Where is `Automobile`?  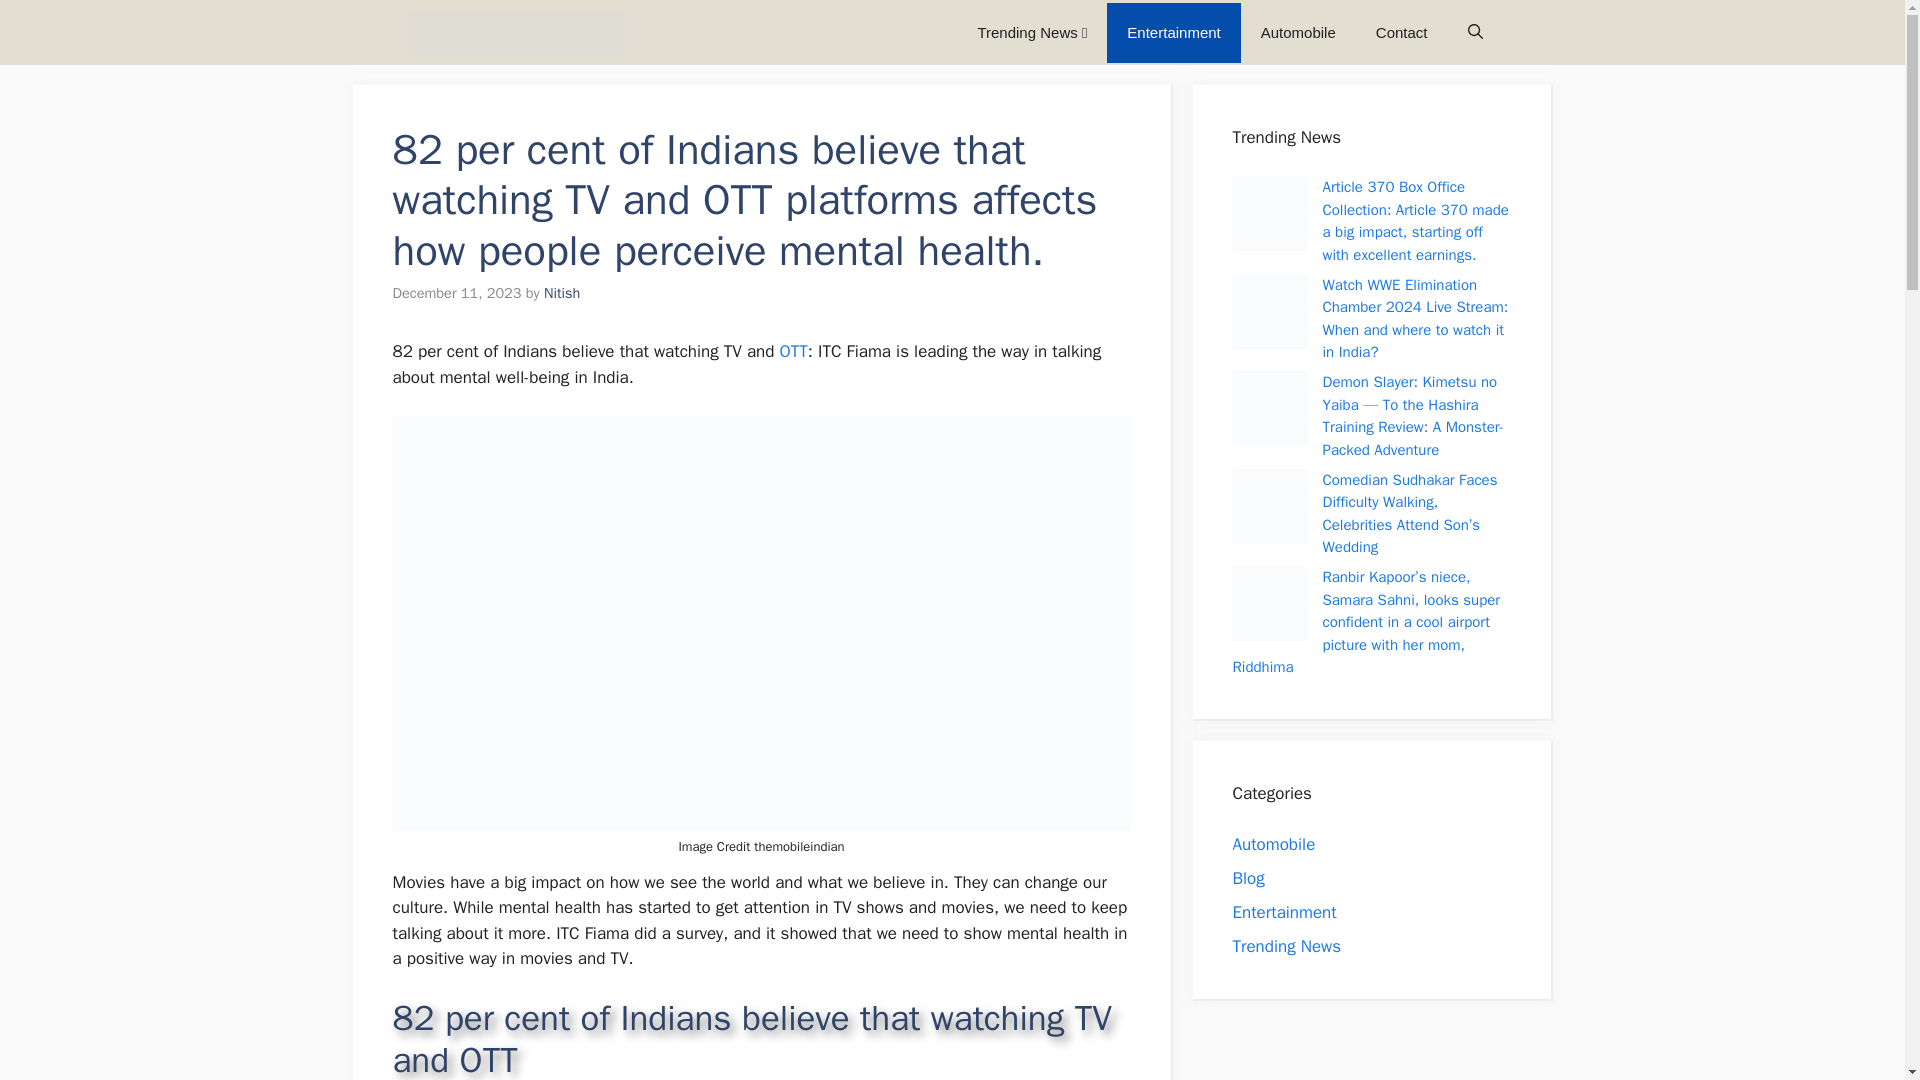 Automobile is located at coordinates (1298, 32).